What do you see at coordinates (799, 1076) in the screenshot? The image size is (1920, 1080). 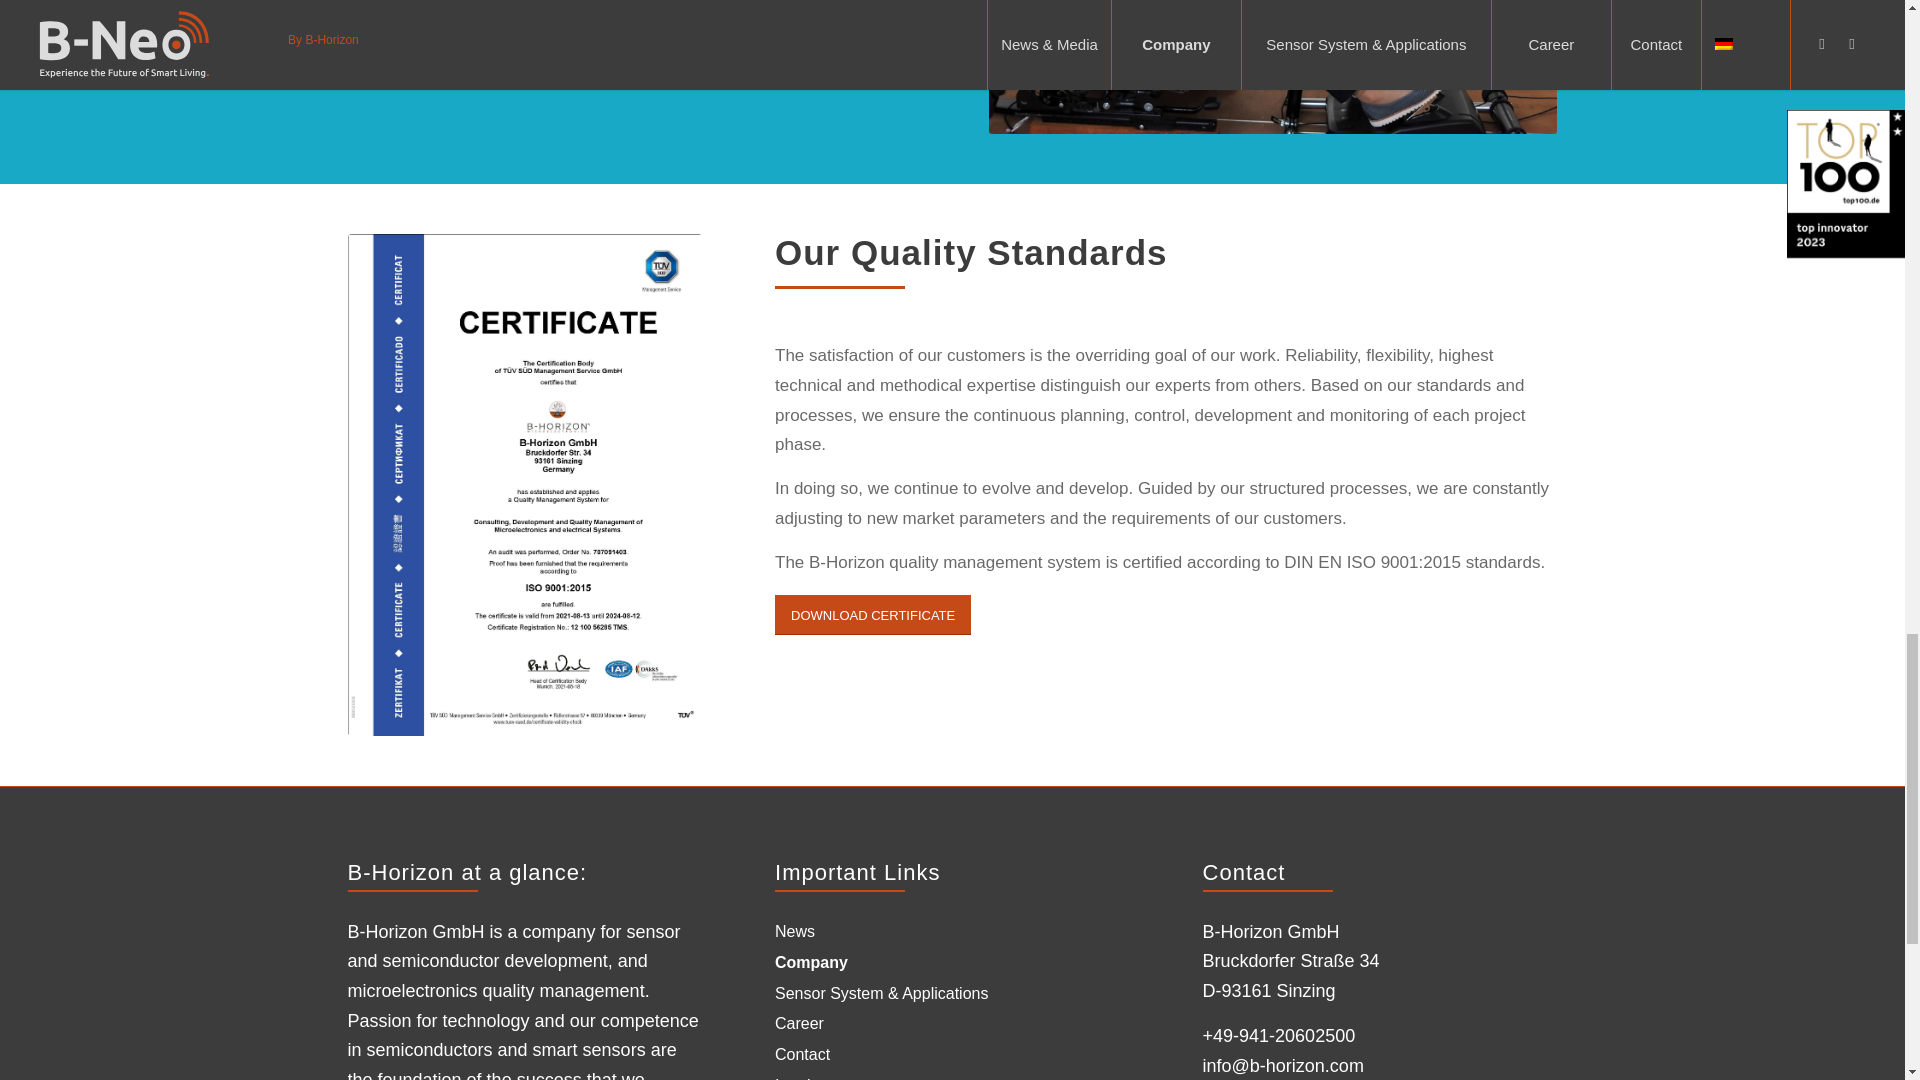 I see `Imprint` at bounding box center [799, 1076].